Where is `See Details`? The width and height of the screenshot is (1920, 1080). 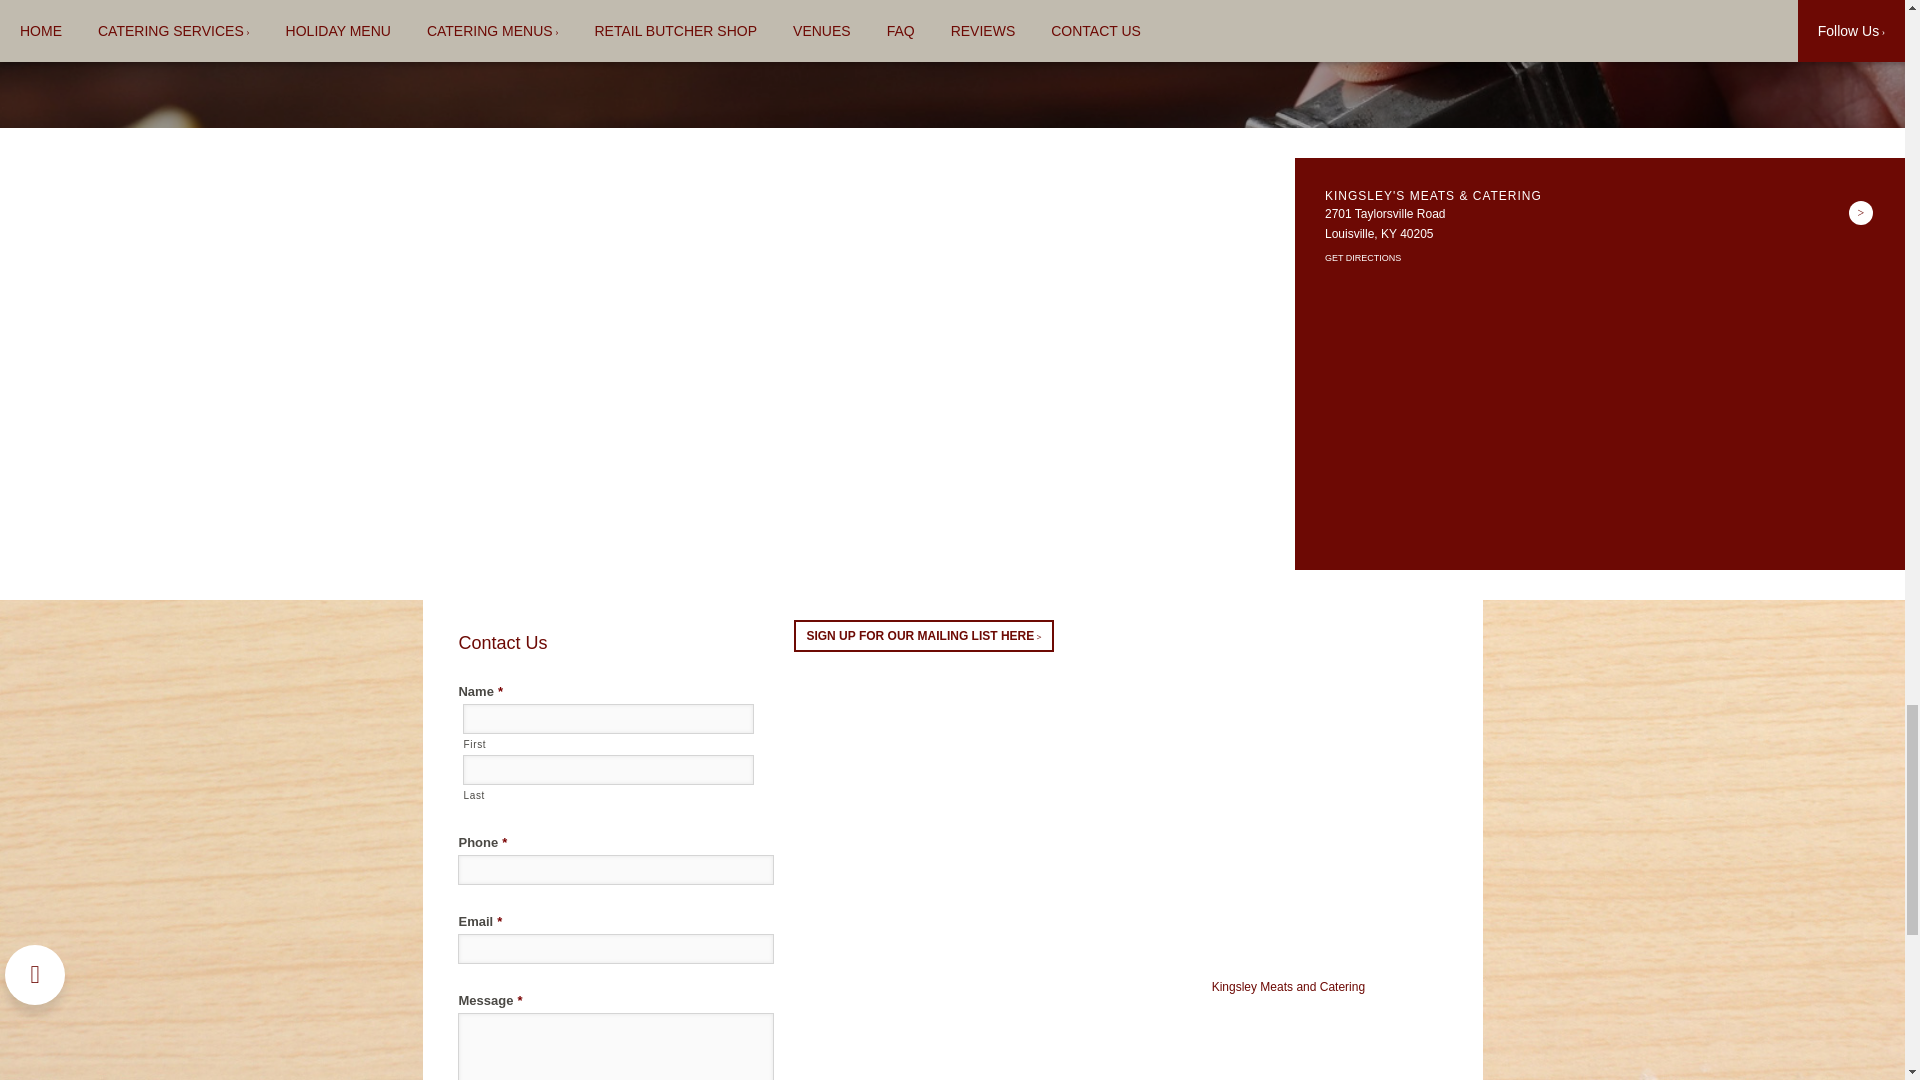
See Details is located at coordinates (1860, 212).